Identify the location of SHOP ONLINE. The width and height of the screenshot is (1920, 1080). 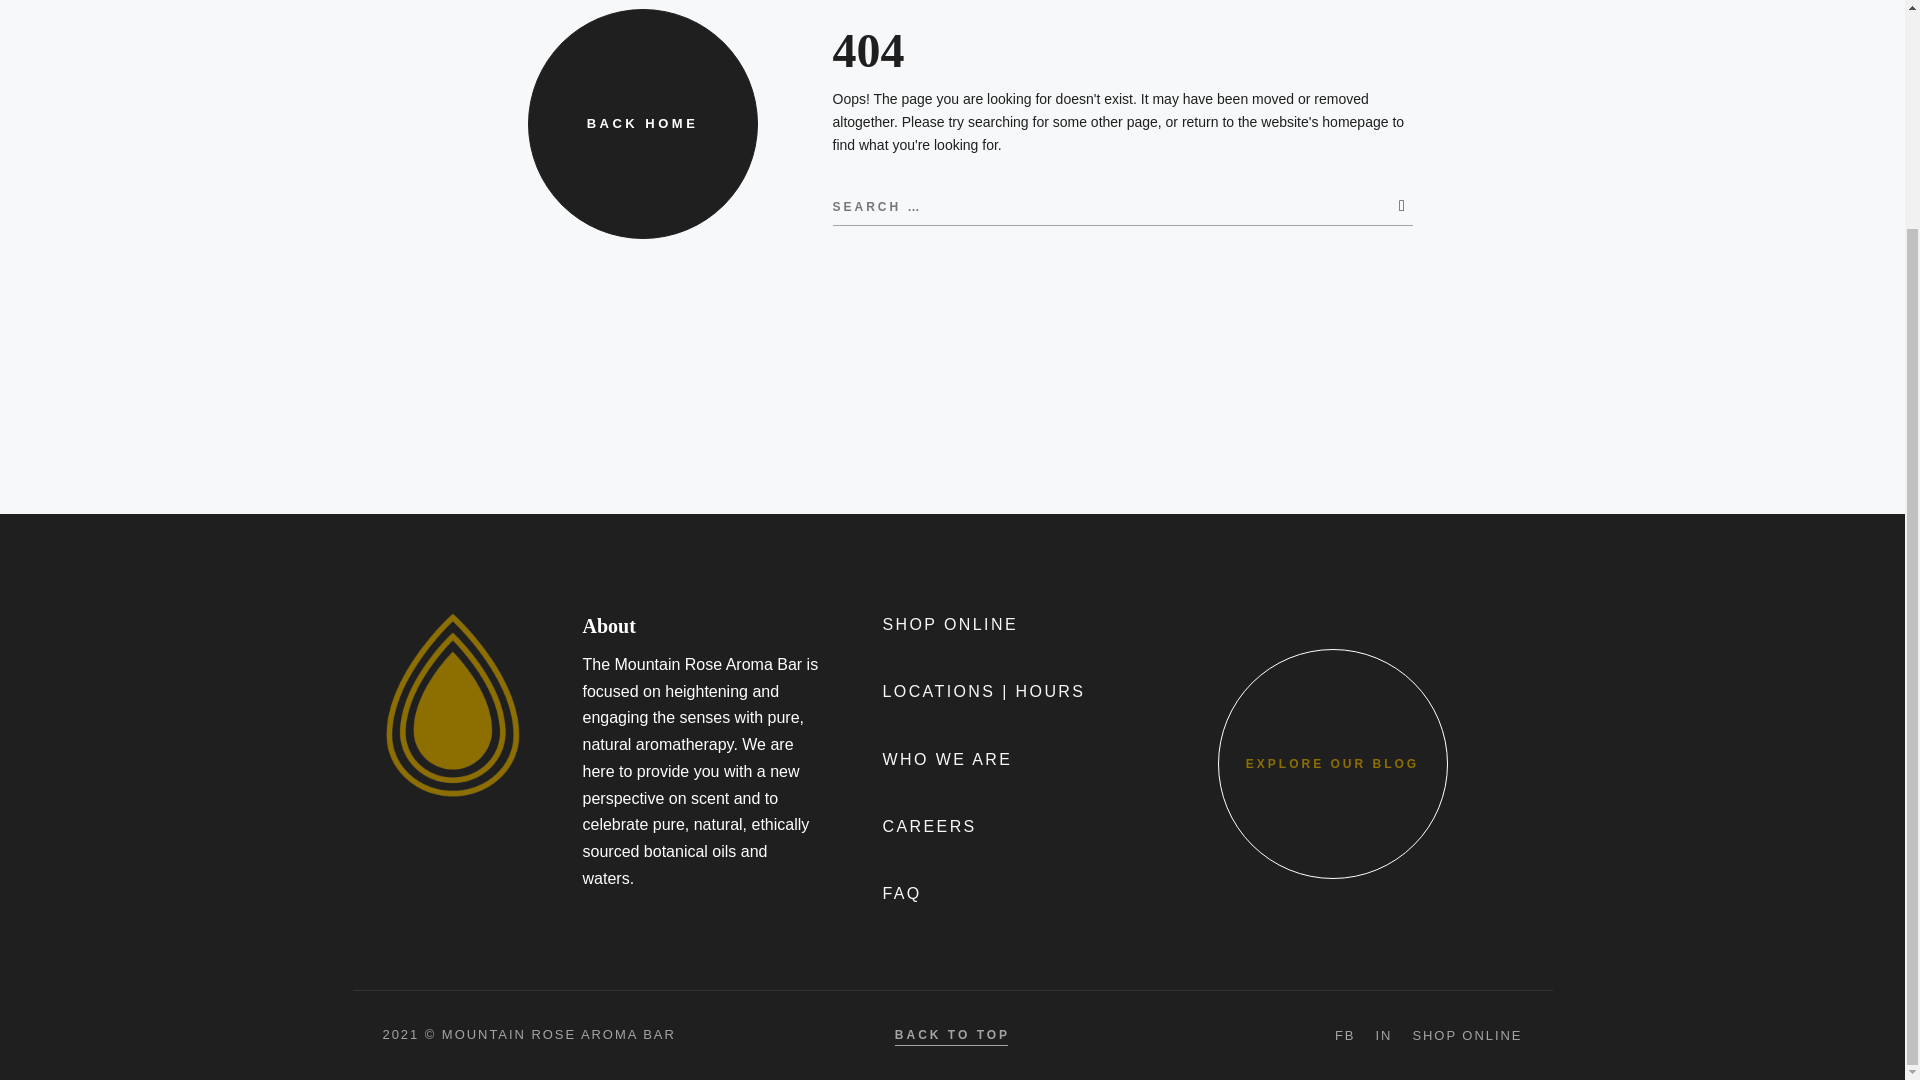
(1307, 250).